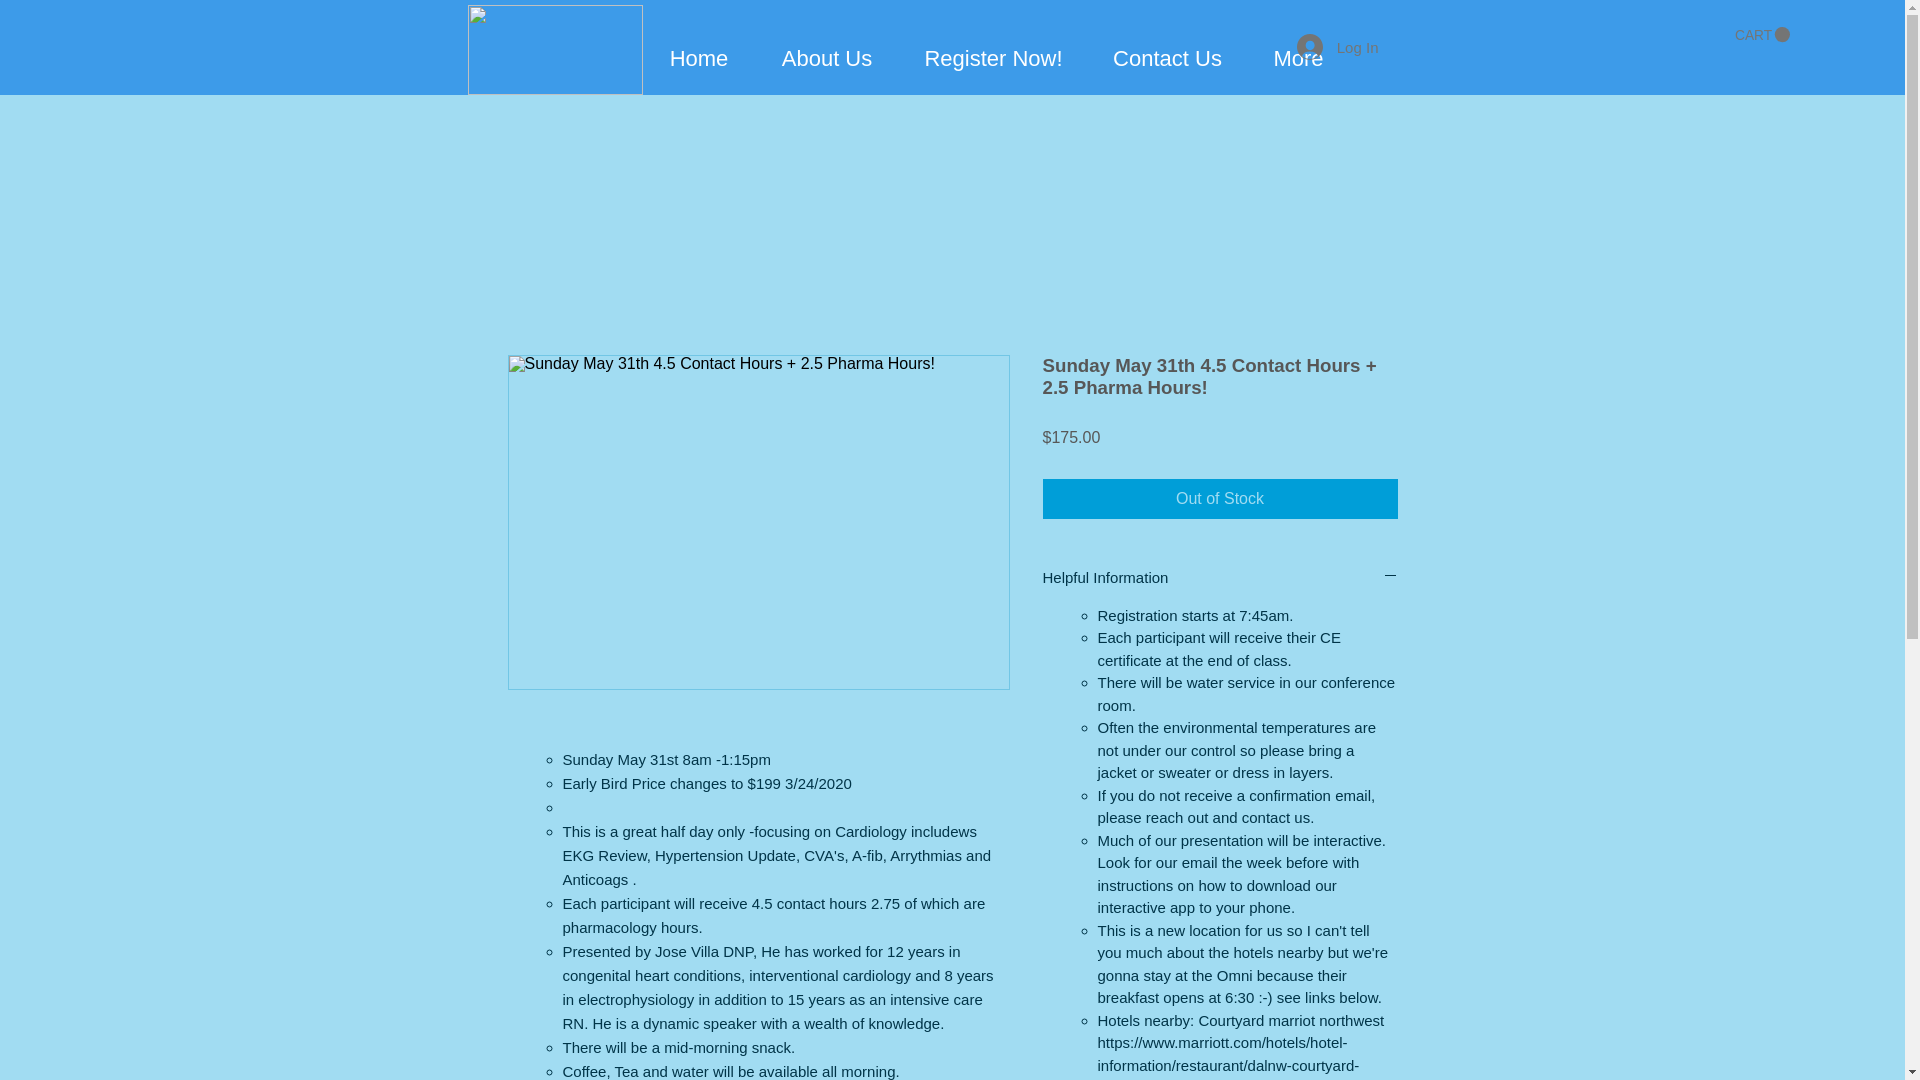 This screenshot has width=1920, height=1080. What do you see at coordinates (1220, 577) in the screenshot?
I see `Helpful Information` at bounding box center [1220, 577].